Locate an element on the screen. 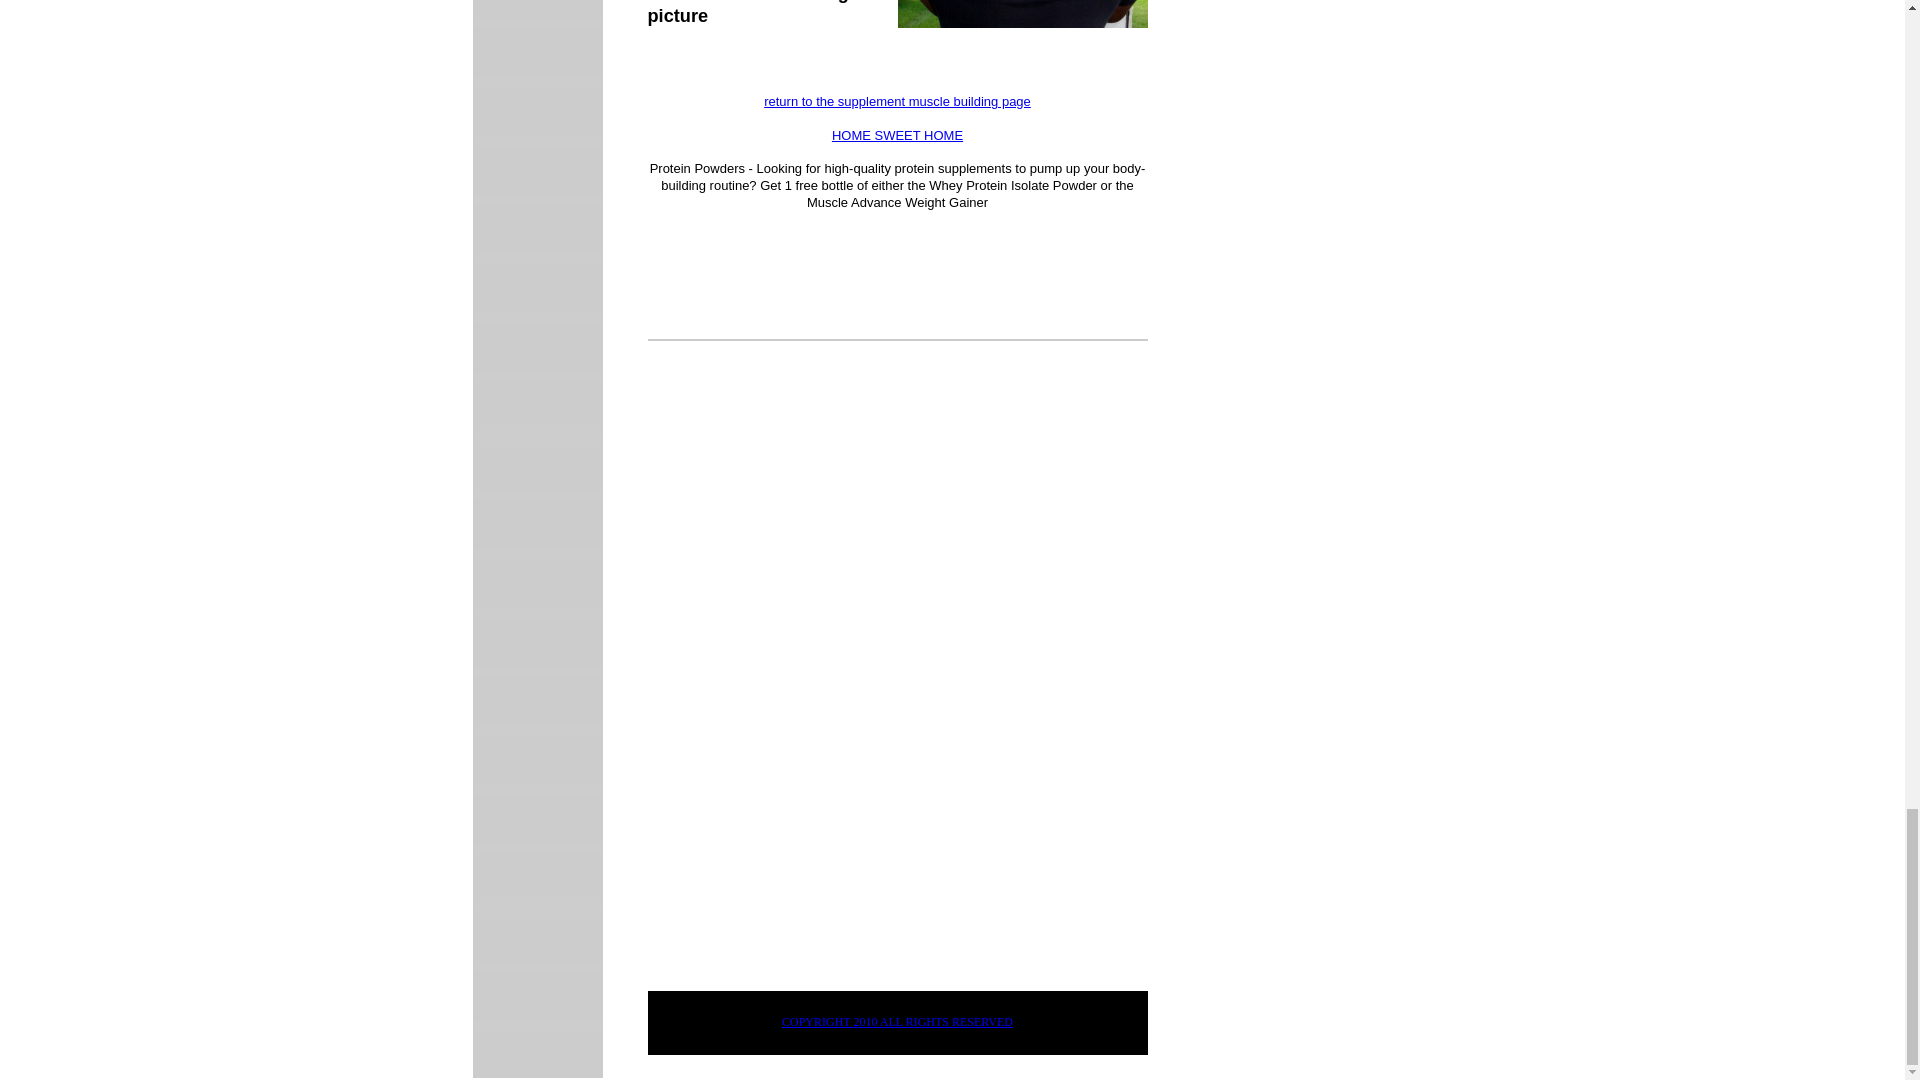 This screenshot has width=1920, height=1080. COPYRIGHT 2010 ALL RIGHTS RESERVED is located at coordinates (897, 1022).